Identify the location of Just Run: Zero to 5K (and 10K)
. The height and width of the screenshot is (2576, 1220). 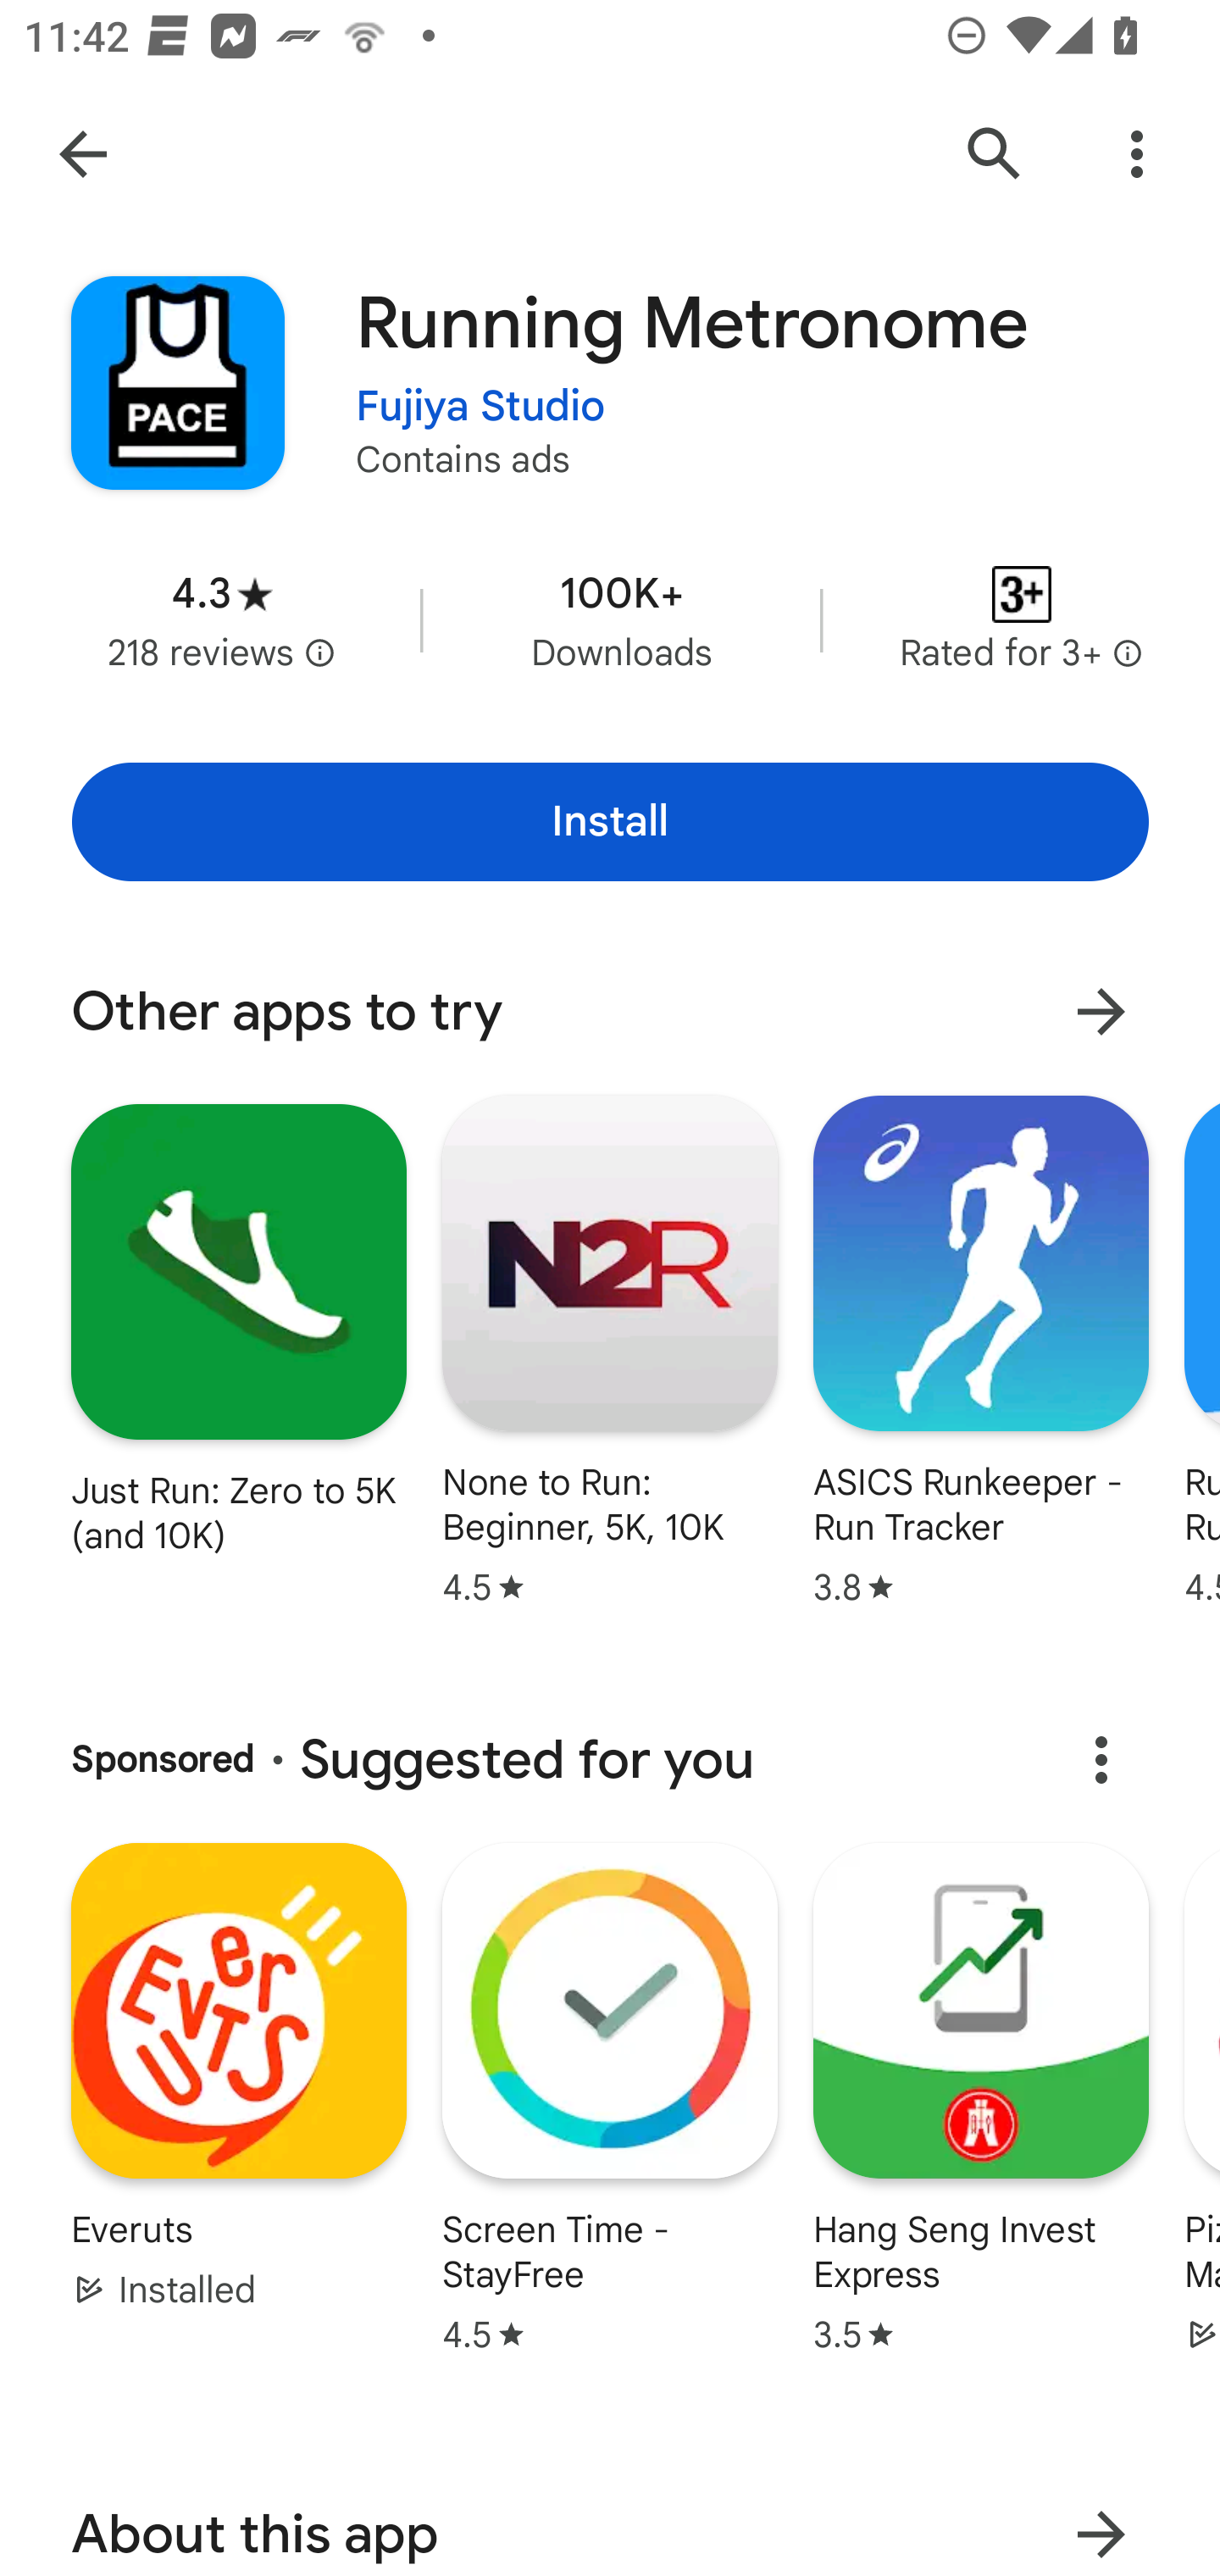
(239, 1329).